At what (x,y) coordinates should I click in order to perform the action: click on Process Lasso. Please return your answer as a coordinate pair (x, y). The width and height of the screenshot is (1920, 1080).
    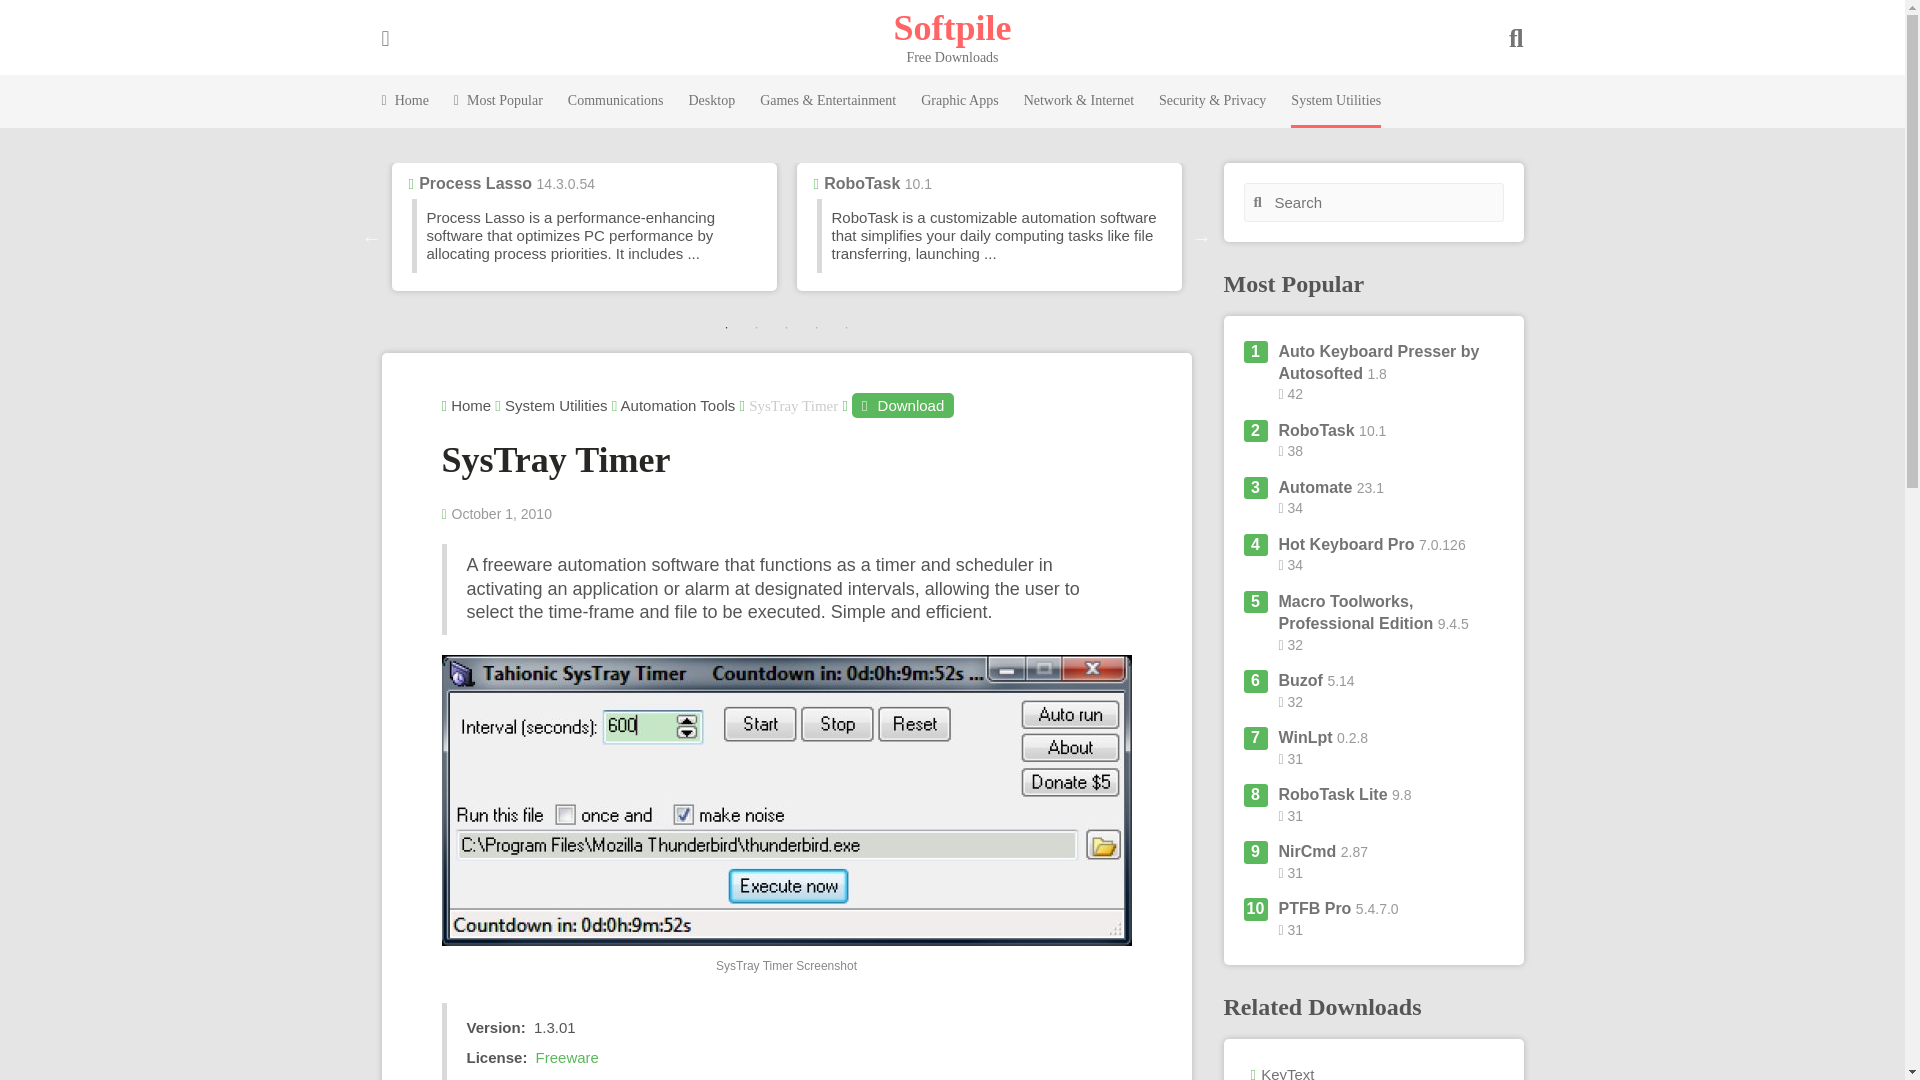
    Looking at the image, I should click on (474, 183).